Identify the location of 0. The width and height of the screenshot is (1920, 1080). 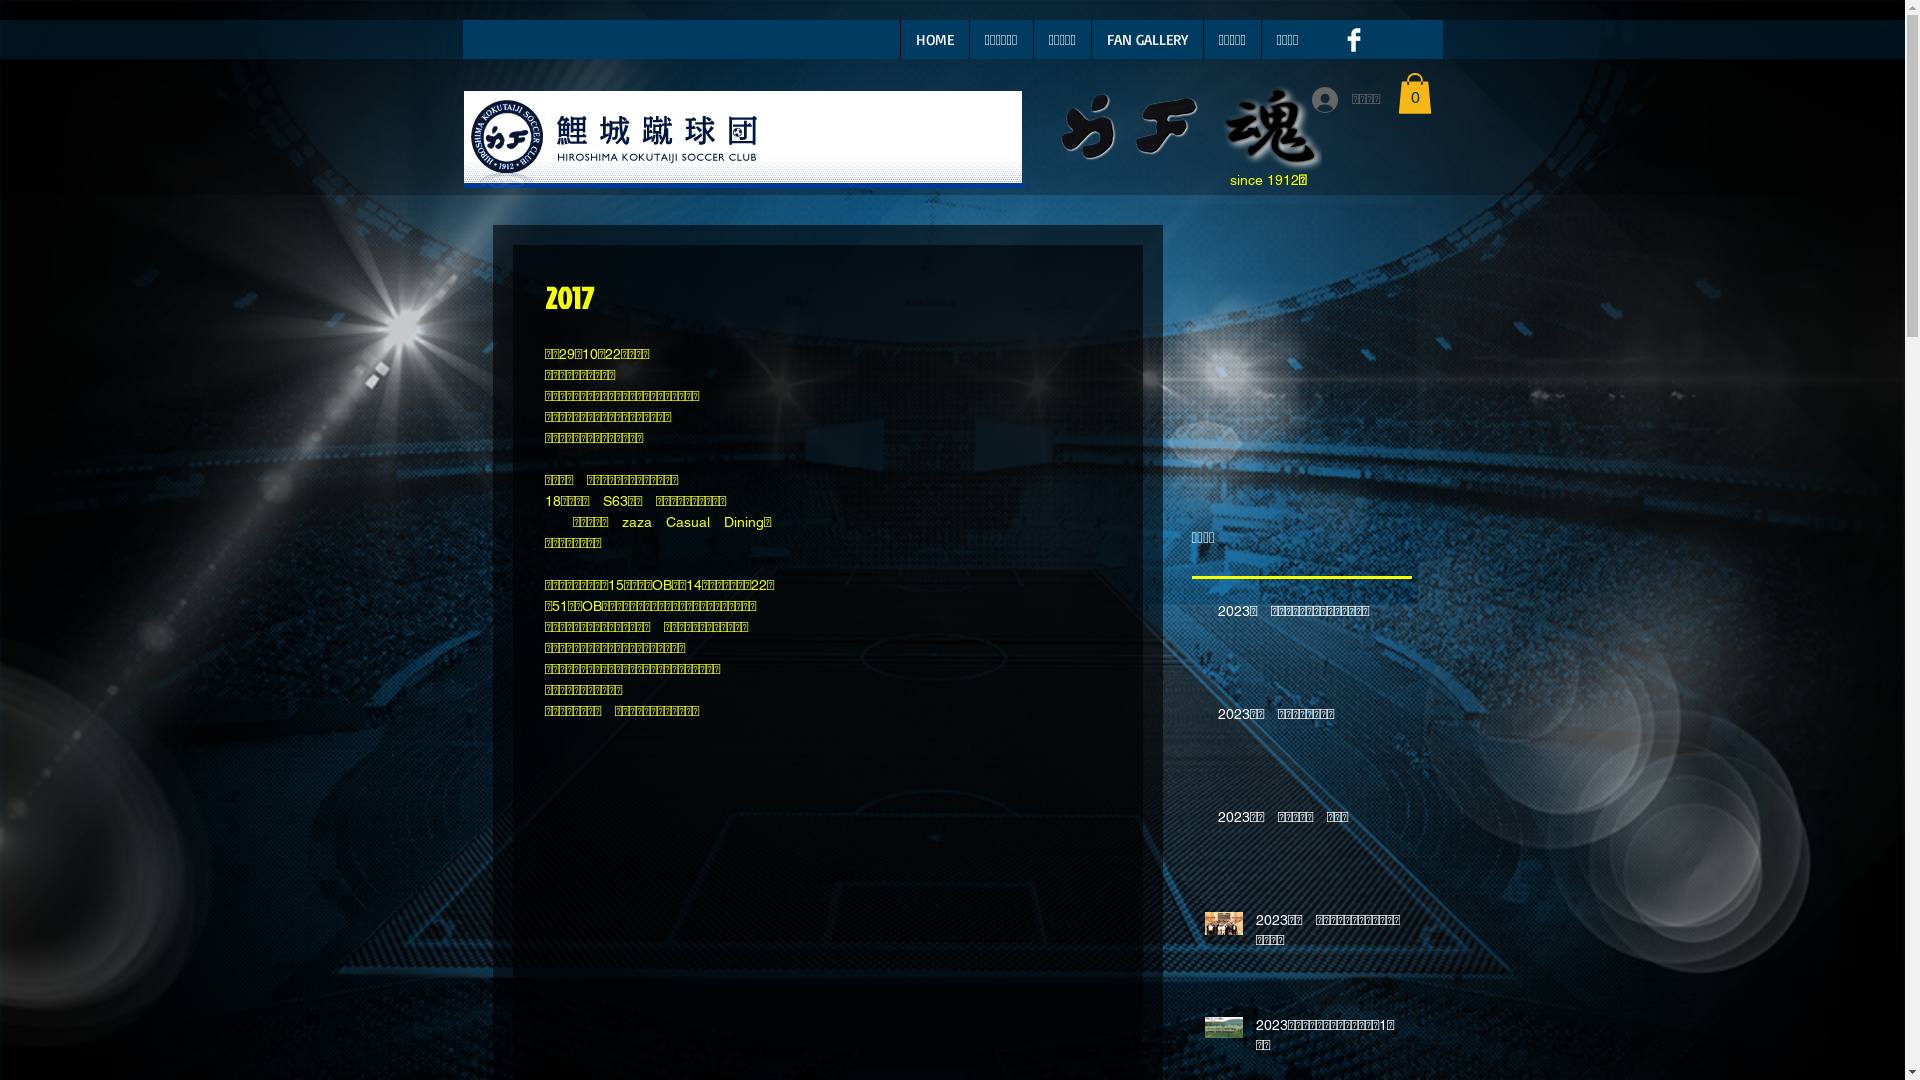
(1415, 94).